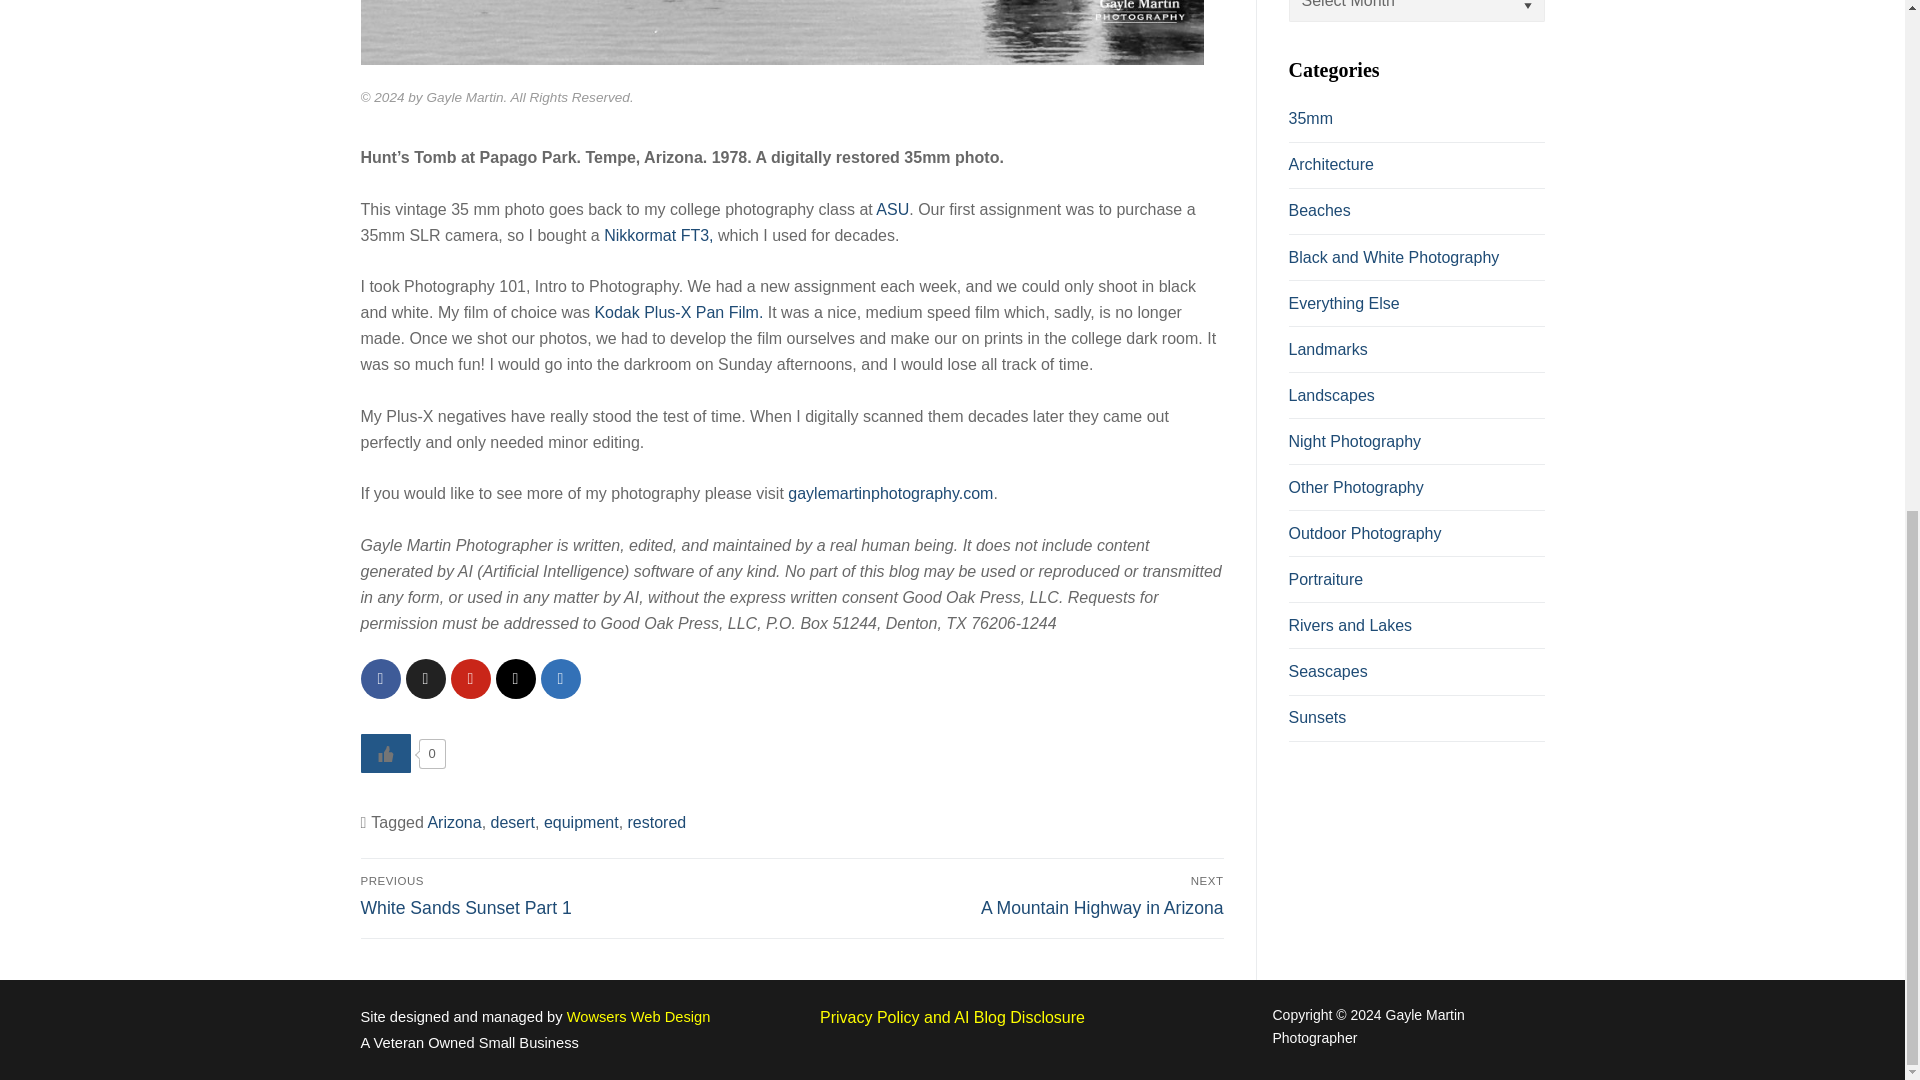 This screenshot has width=1920, height=1080. Describe the element at coordinates (658, 235) in the screenshot. I see `restored` at that location.